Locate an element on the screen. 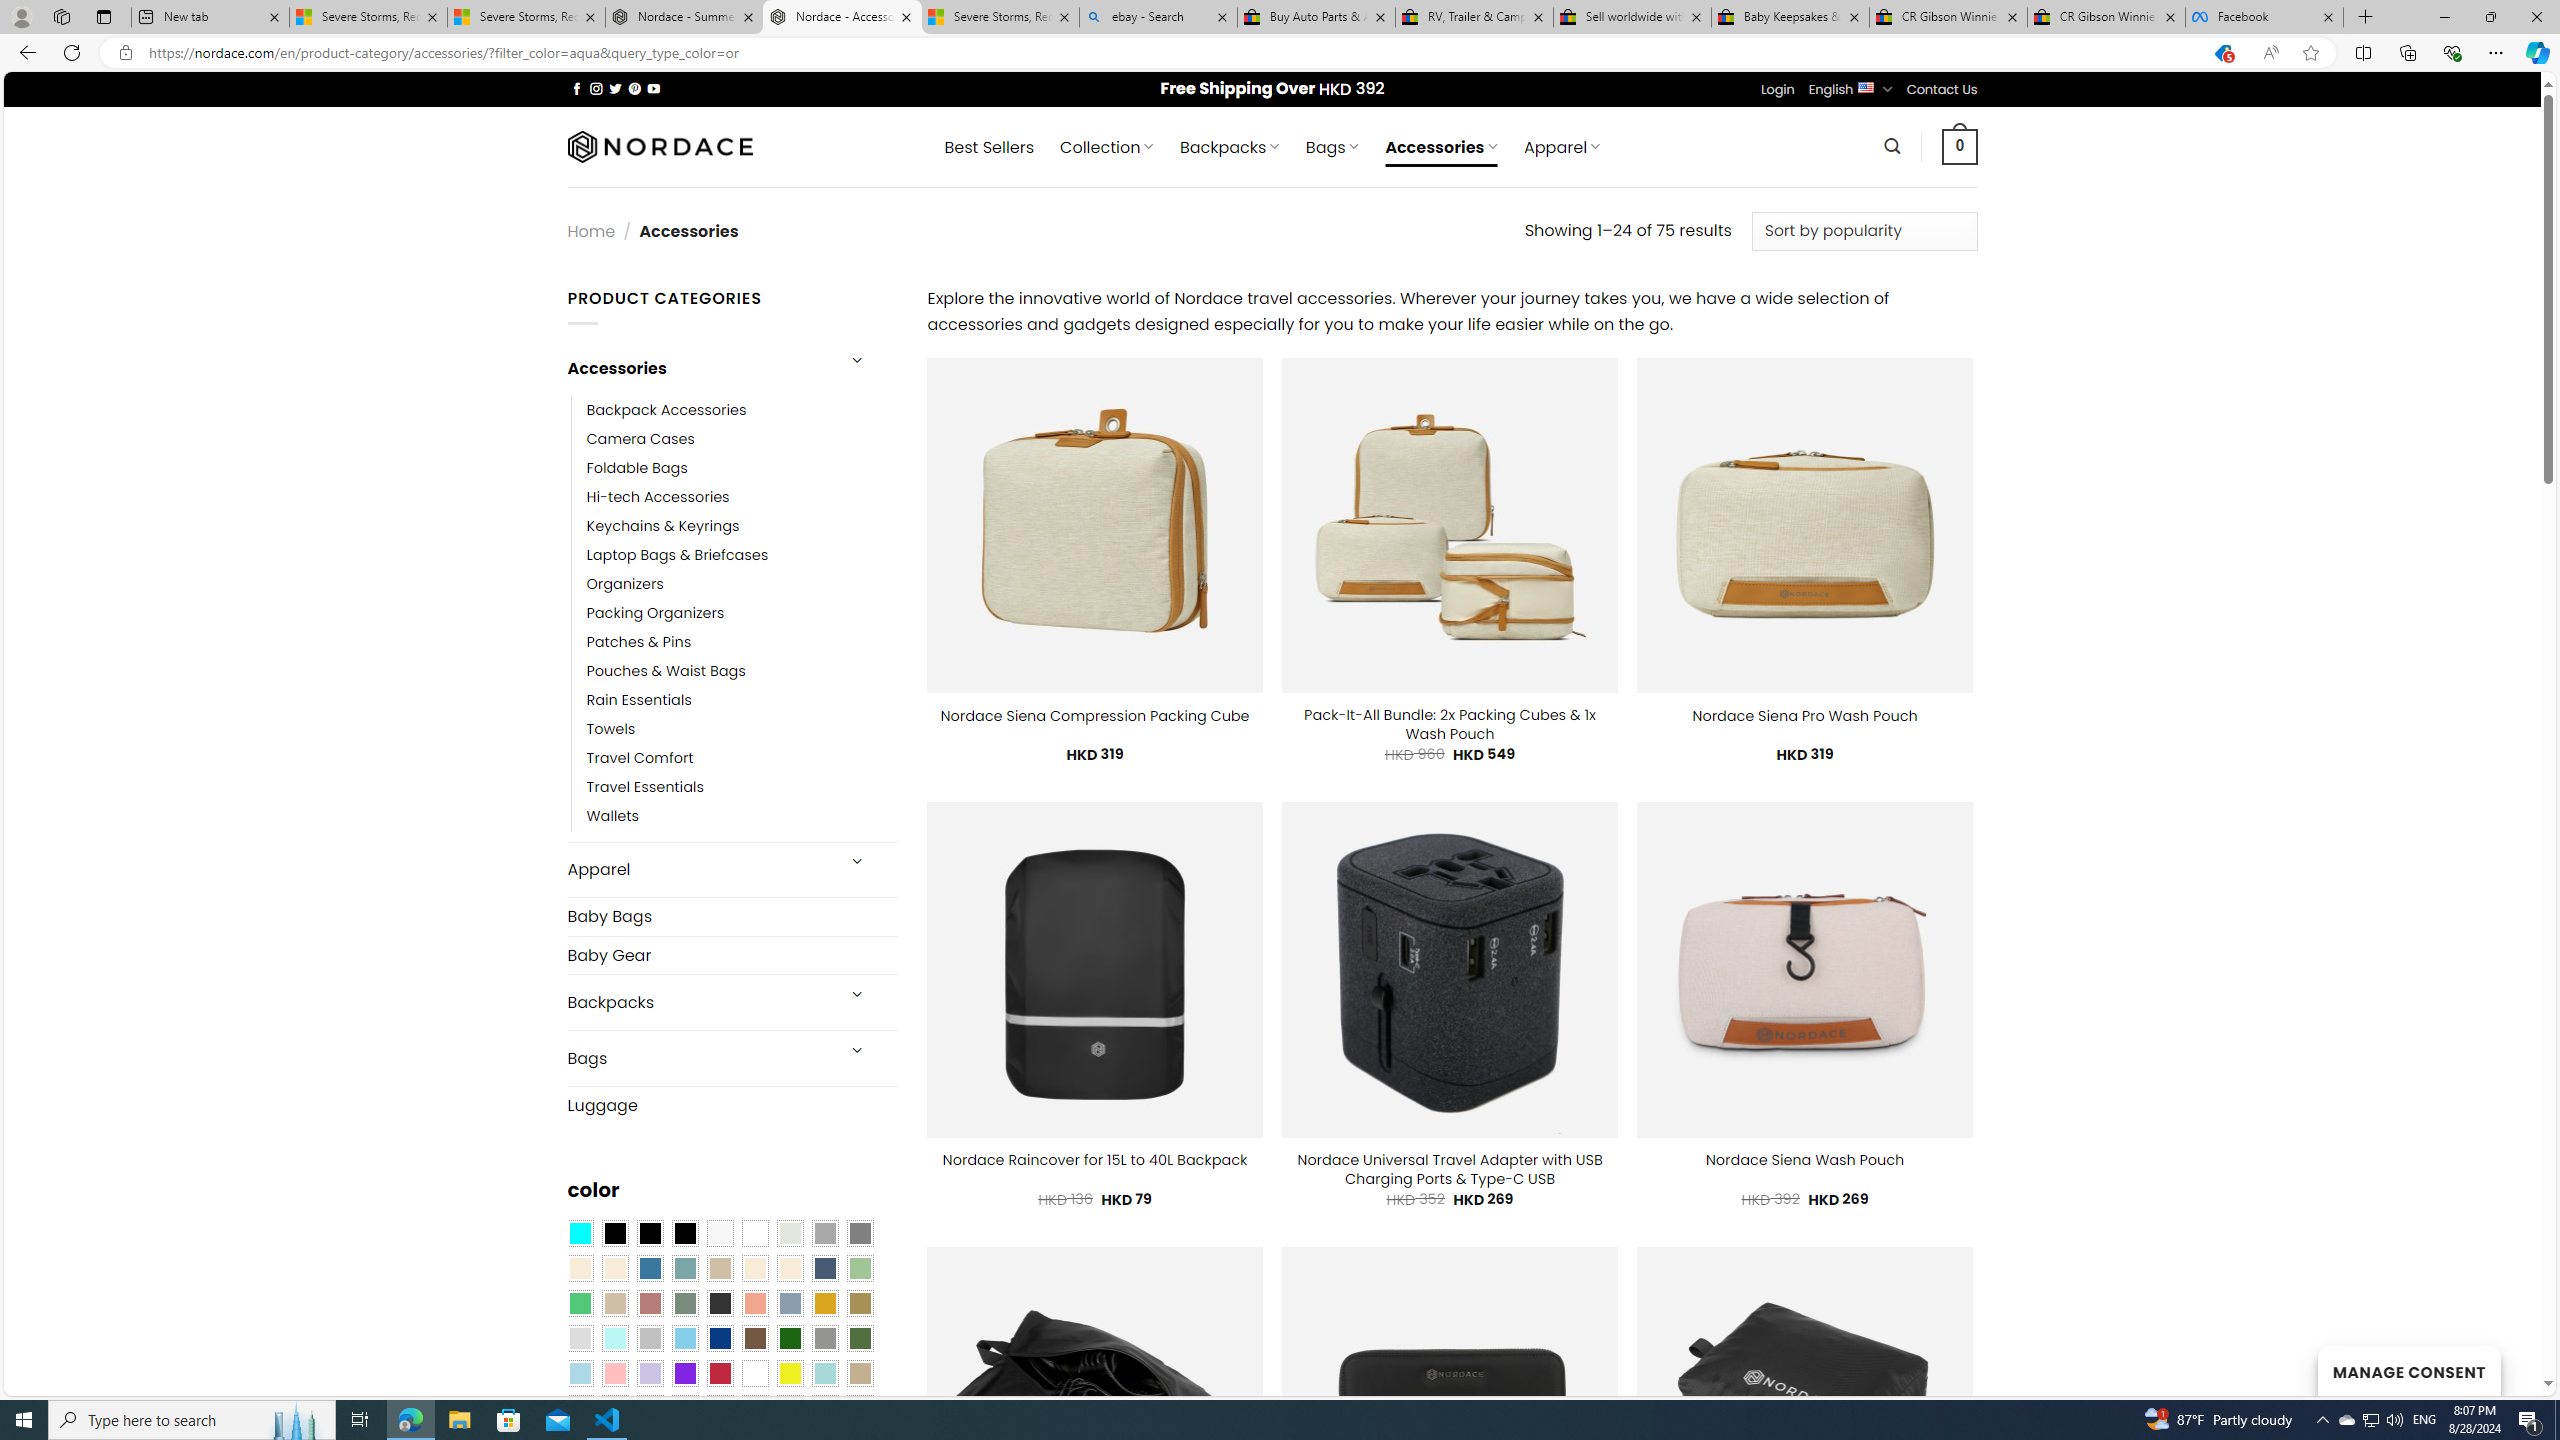 This screenshot has width=2560, height=1440. Beige-Brown is located at coordinates (614, 1268).